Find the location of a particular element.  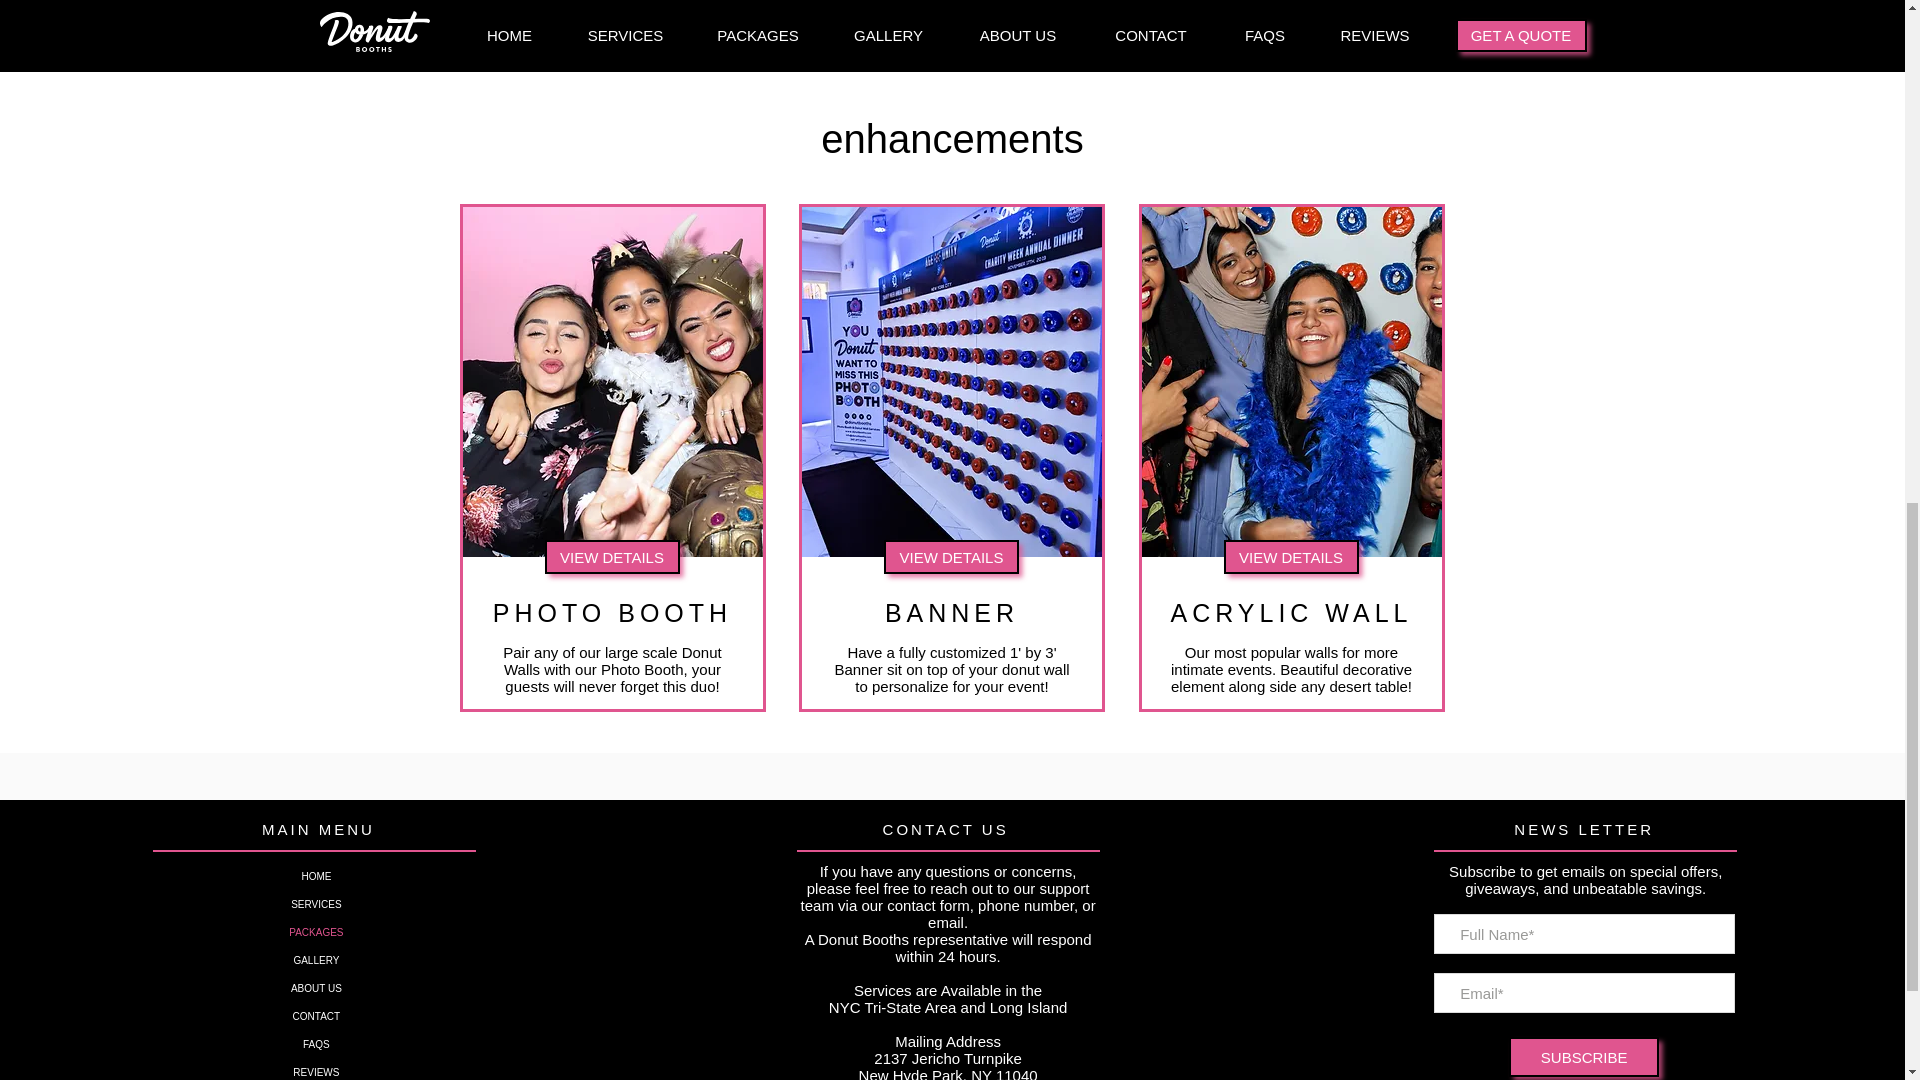

ABOUT US is located at coordinates (316, 989).